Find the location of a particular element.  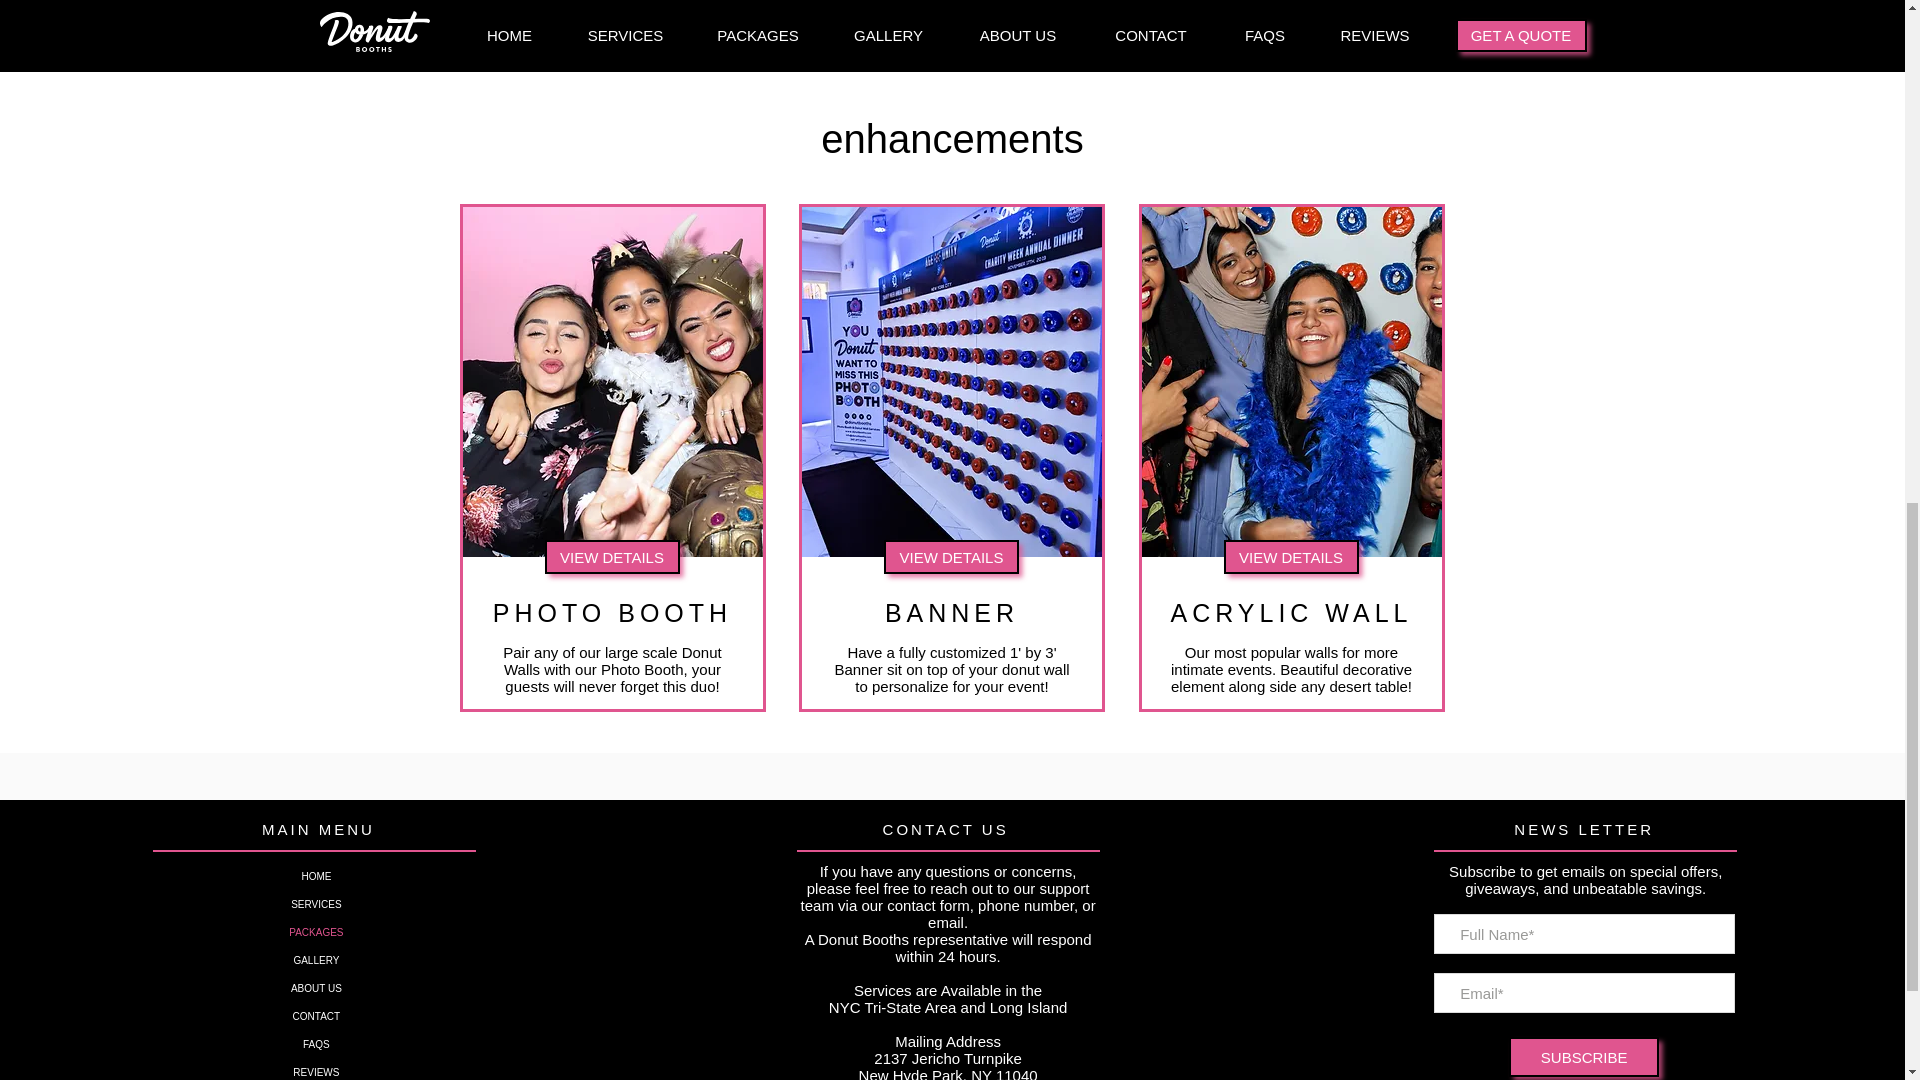

ABOUT US is located at coordinates (316, 989).